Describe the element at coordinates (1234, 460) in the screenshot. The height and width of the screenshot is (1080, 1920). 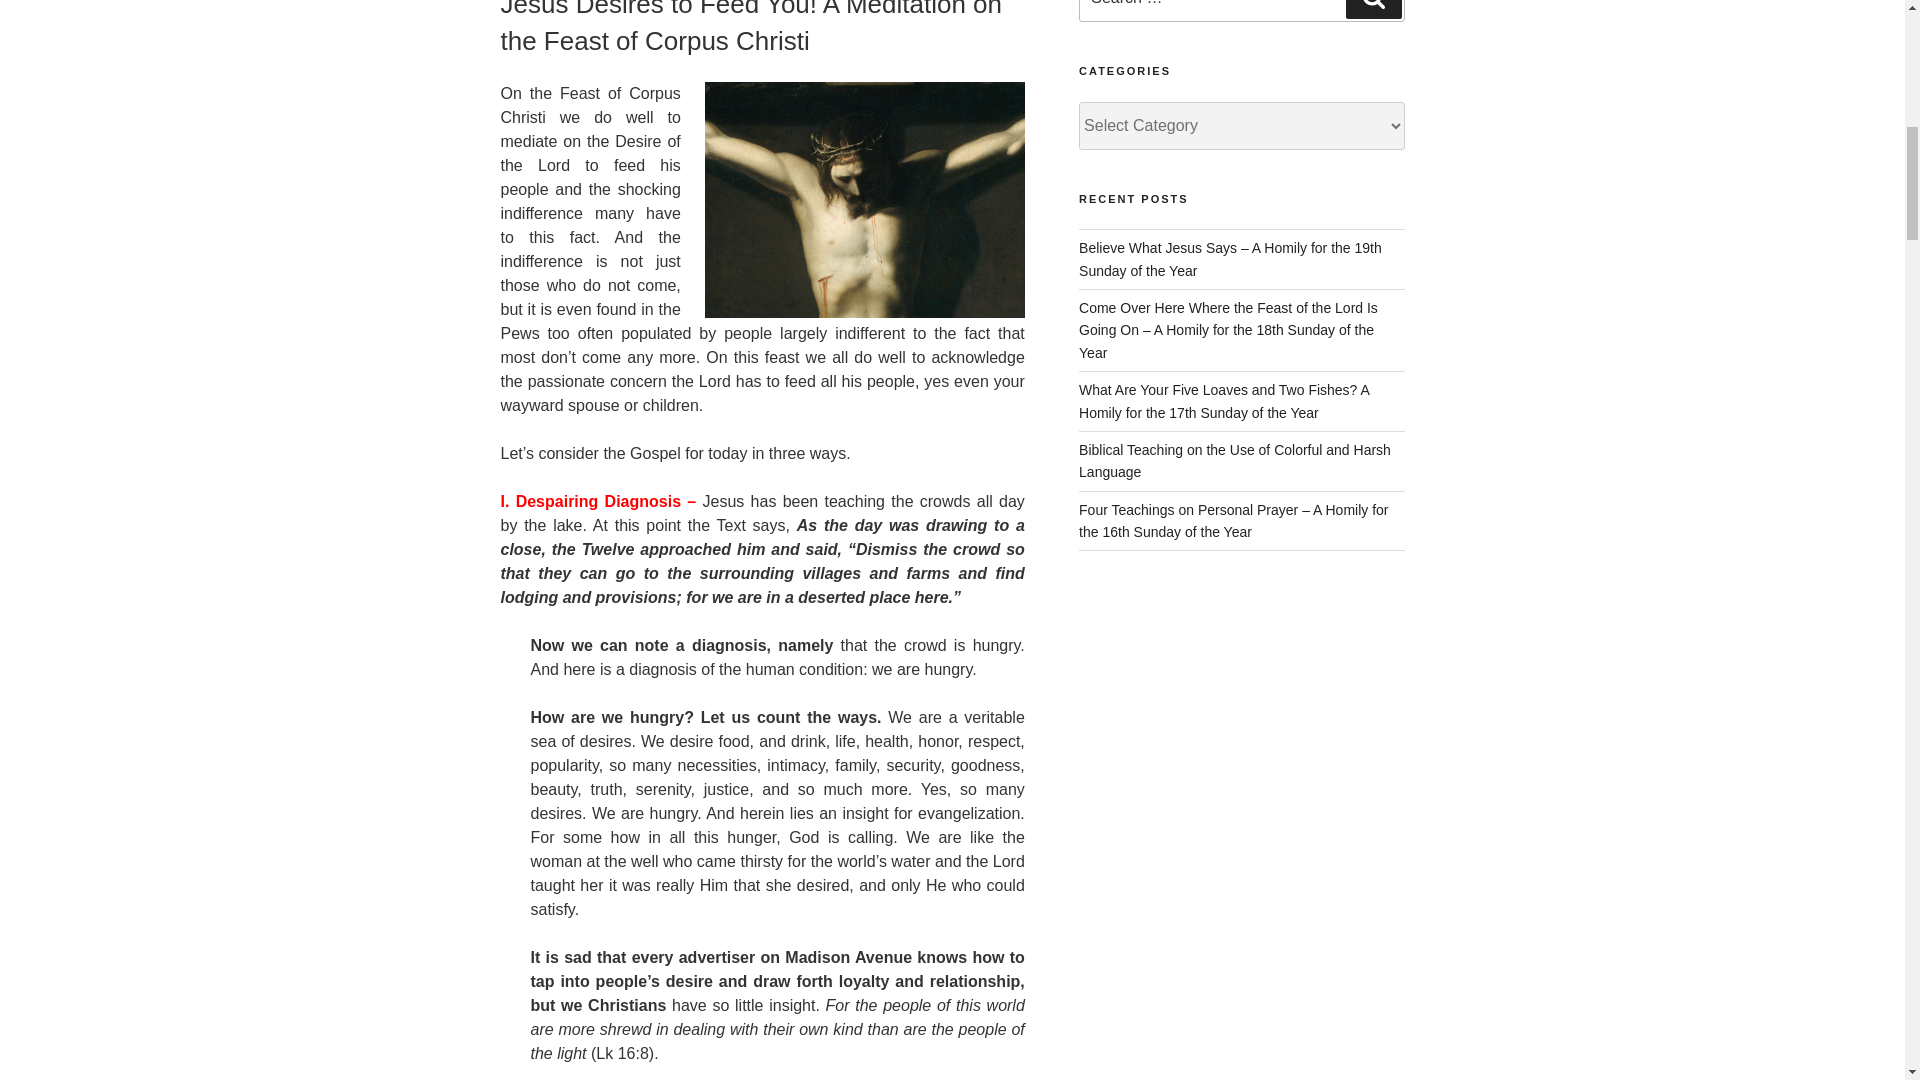
I see `Biblical Teaching on the Use of Colorful and Harsh Language` at that location.